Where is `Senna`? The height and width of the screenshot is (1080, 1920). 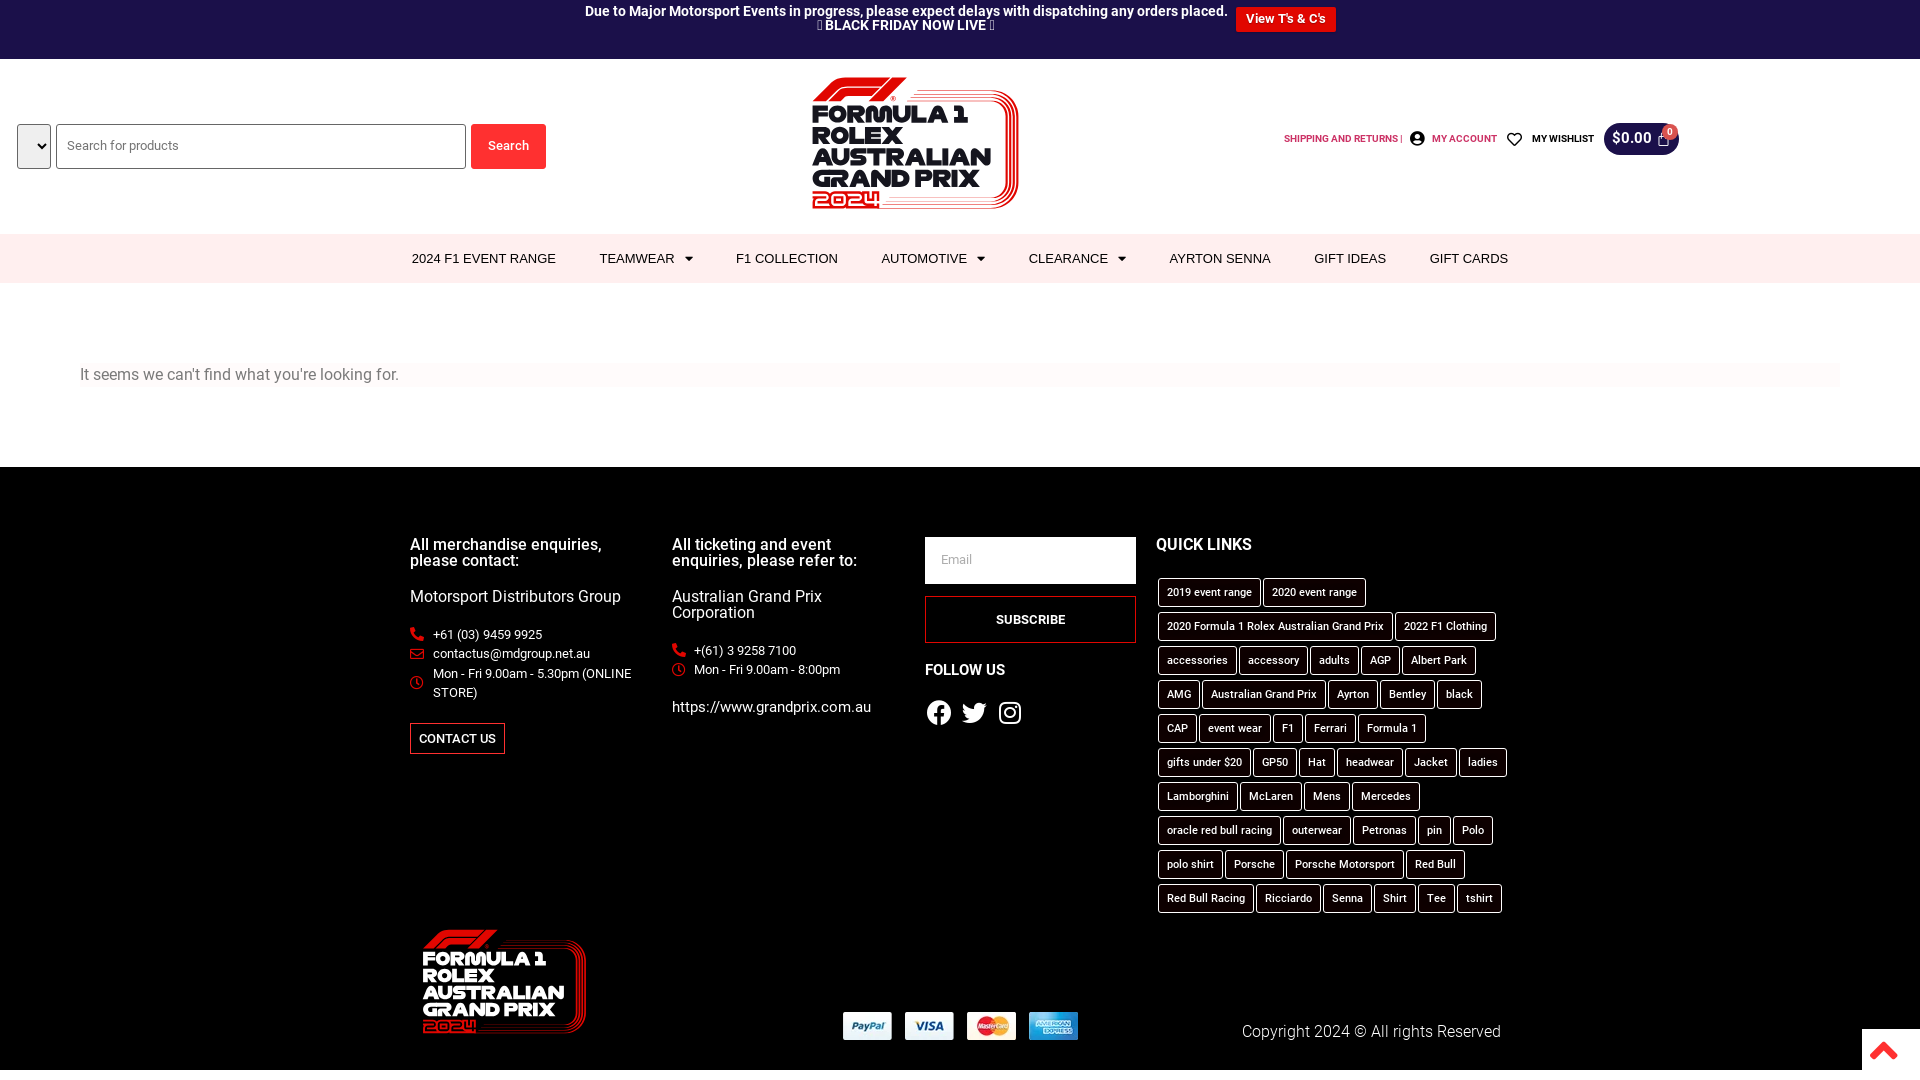
Senna is located at coordinates (1348, 898).